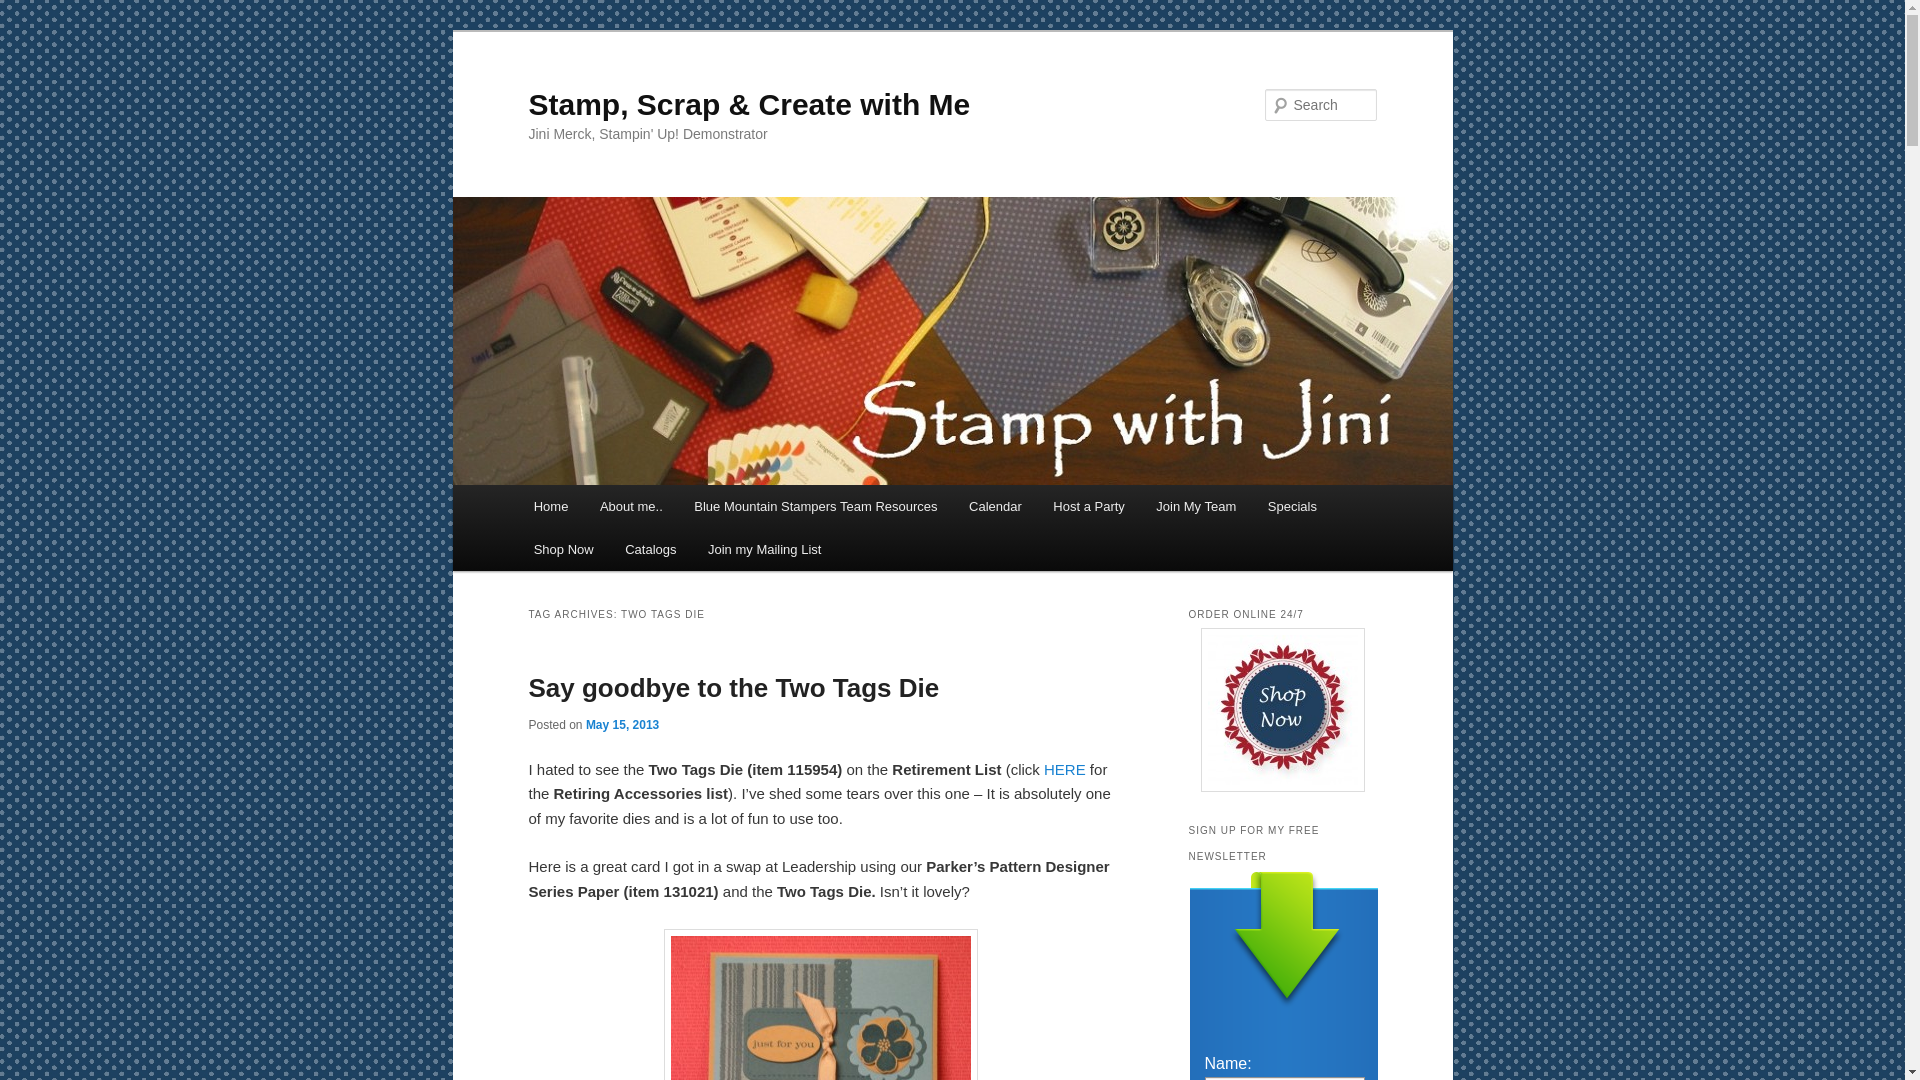 The image size is (1920, 1080). What do you see at coordinates (1292, 506) in the screenshot?
I see `Specials` at bounding box center [1292, 506].